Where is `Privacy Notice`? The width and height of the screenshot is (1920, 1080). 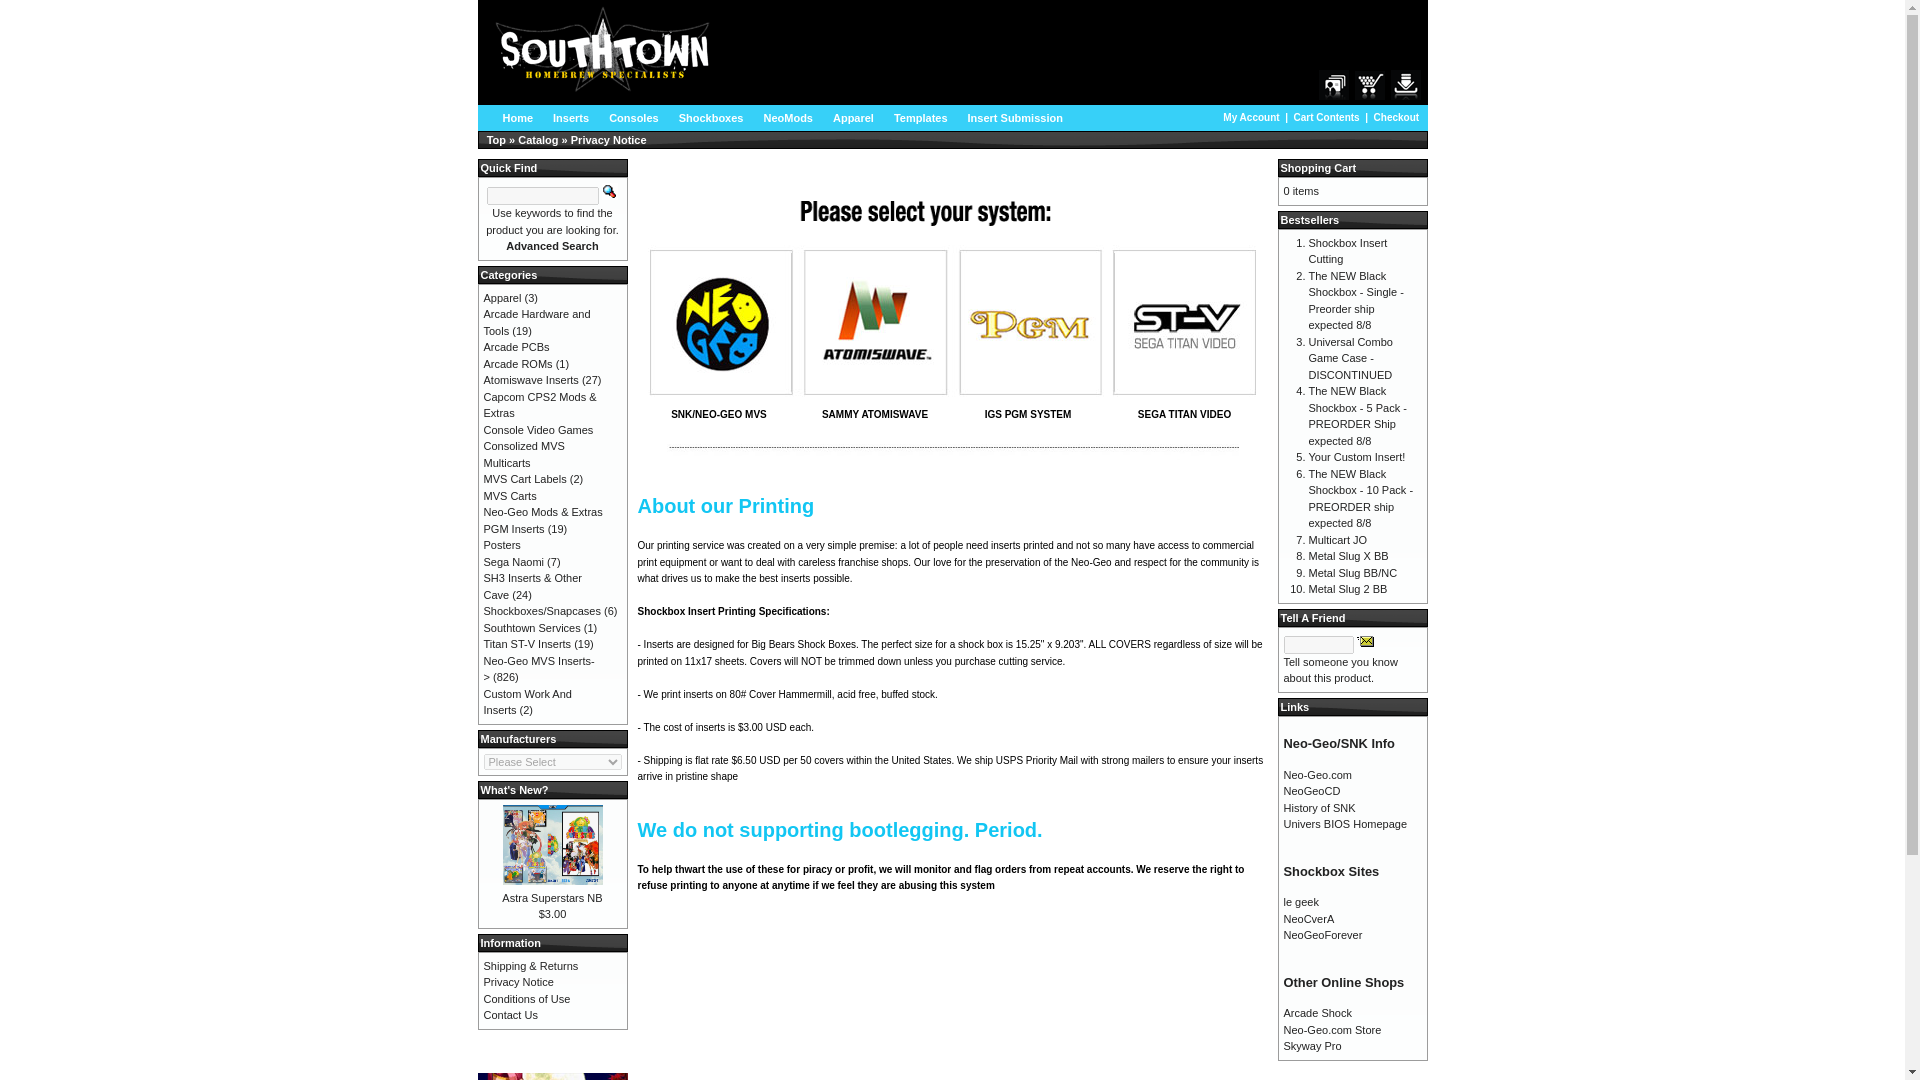
Privacy Notice is located at coordinates (608, 139).